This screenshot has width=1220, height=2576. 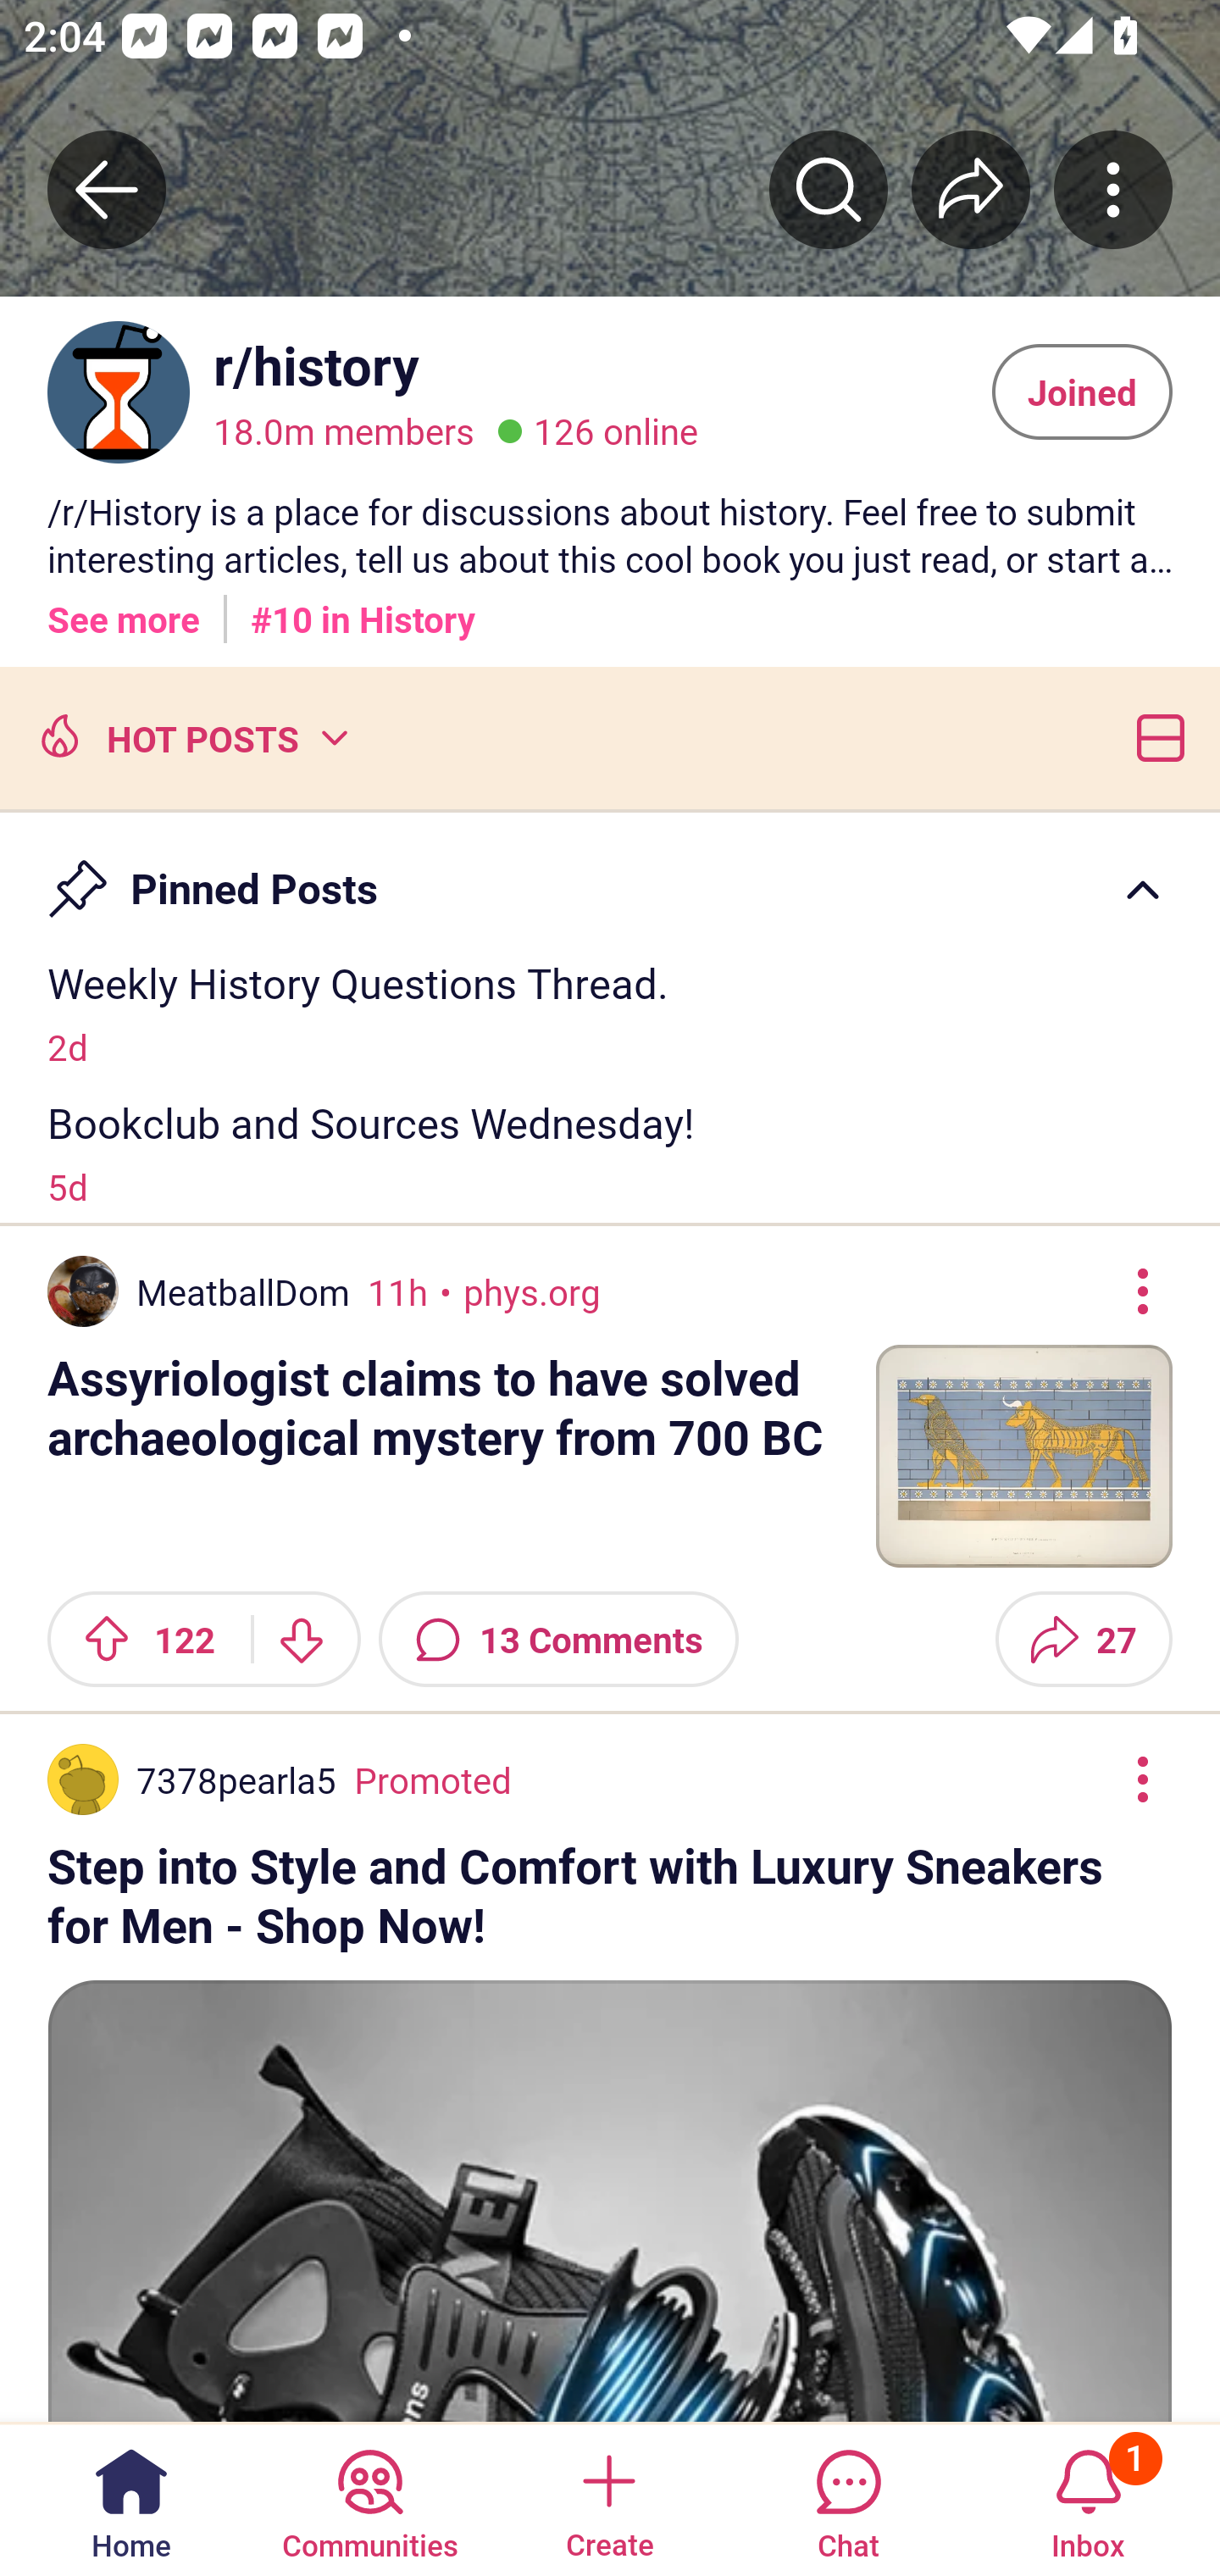 What do you see at coordinates (107, 189) in the screenshot?
I see `Back` at bounding box center [107, 189].